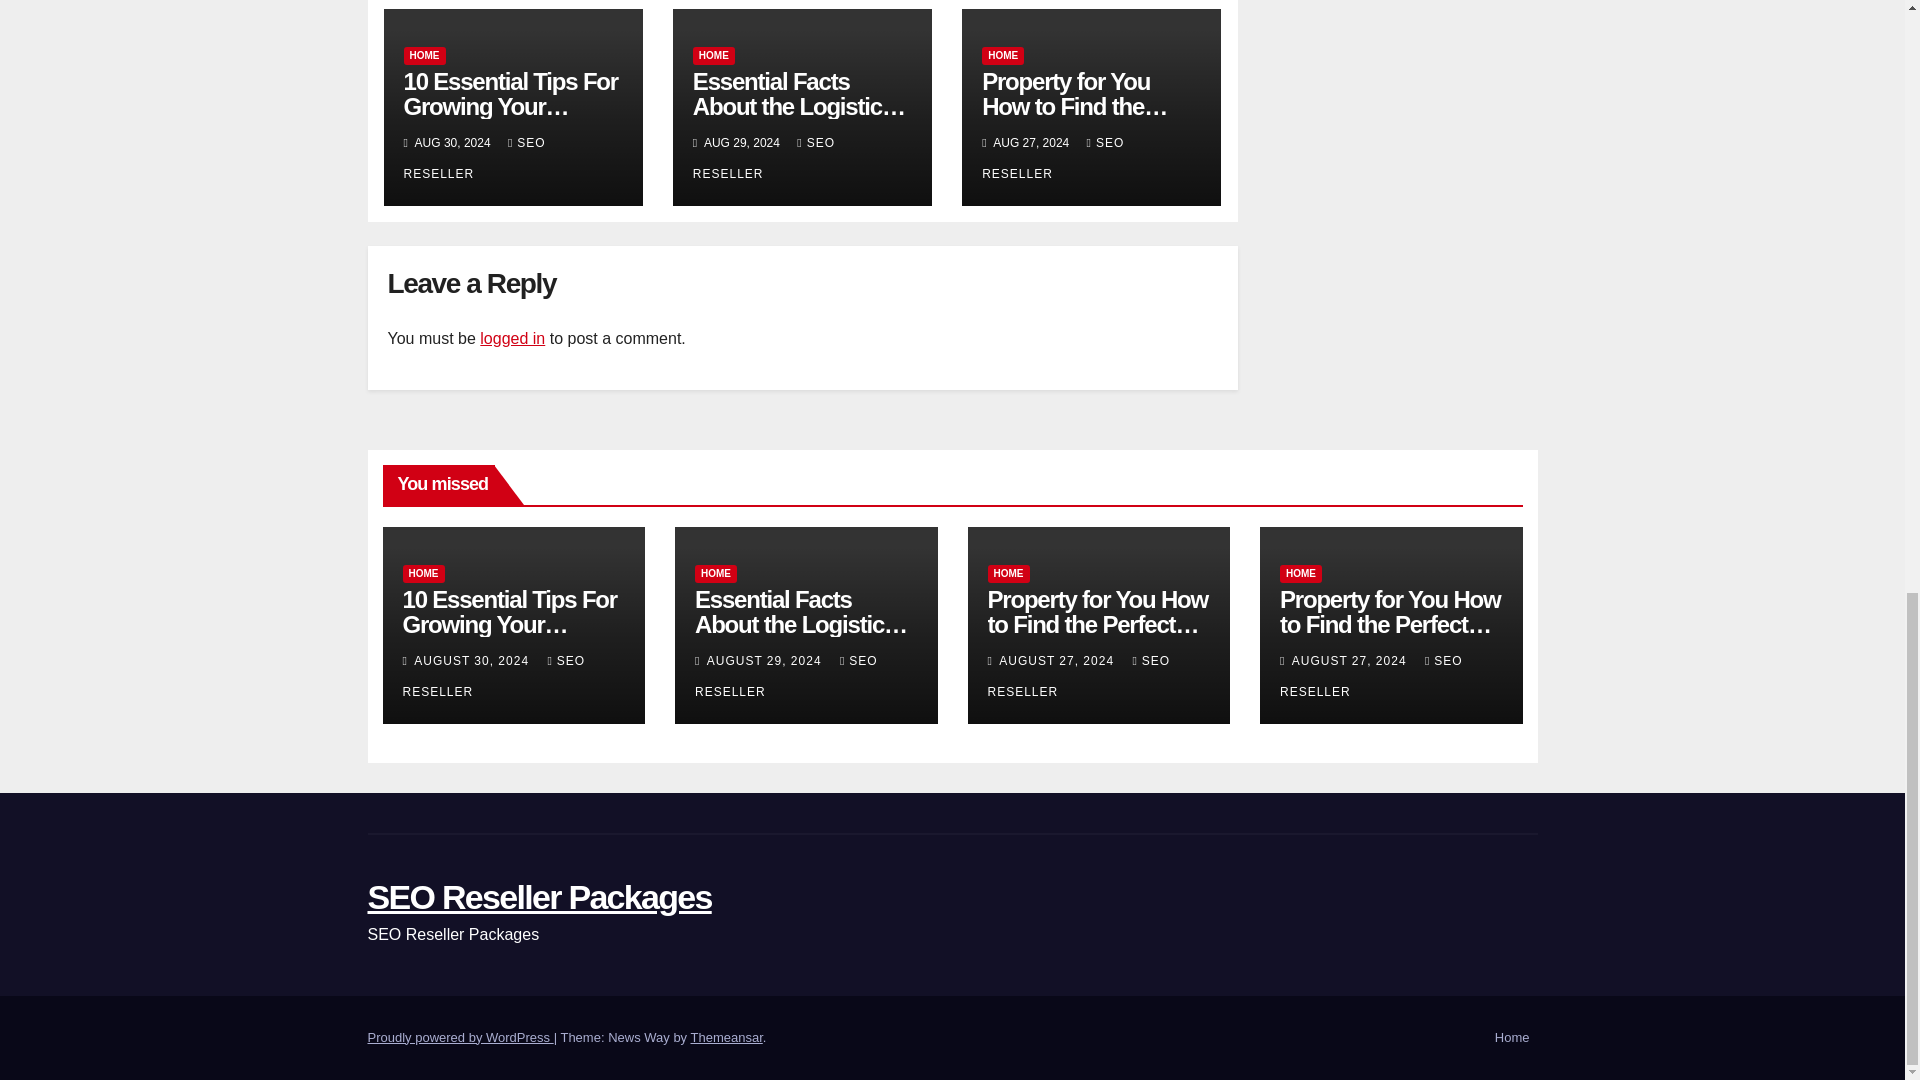 Image resolution: width=1920 pixels, height=1080 pixels. What do you see at coordinates (1052, 158) in the screenshot?
I see `SEO RESELLER` at bounding box center [1052, 158].